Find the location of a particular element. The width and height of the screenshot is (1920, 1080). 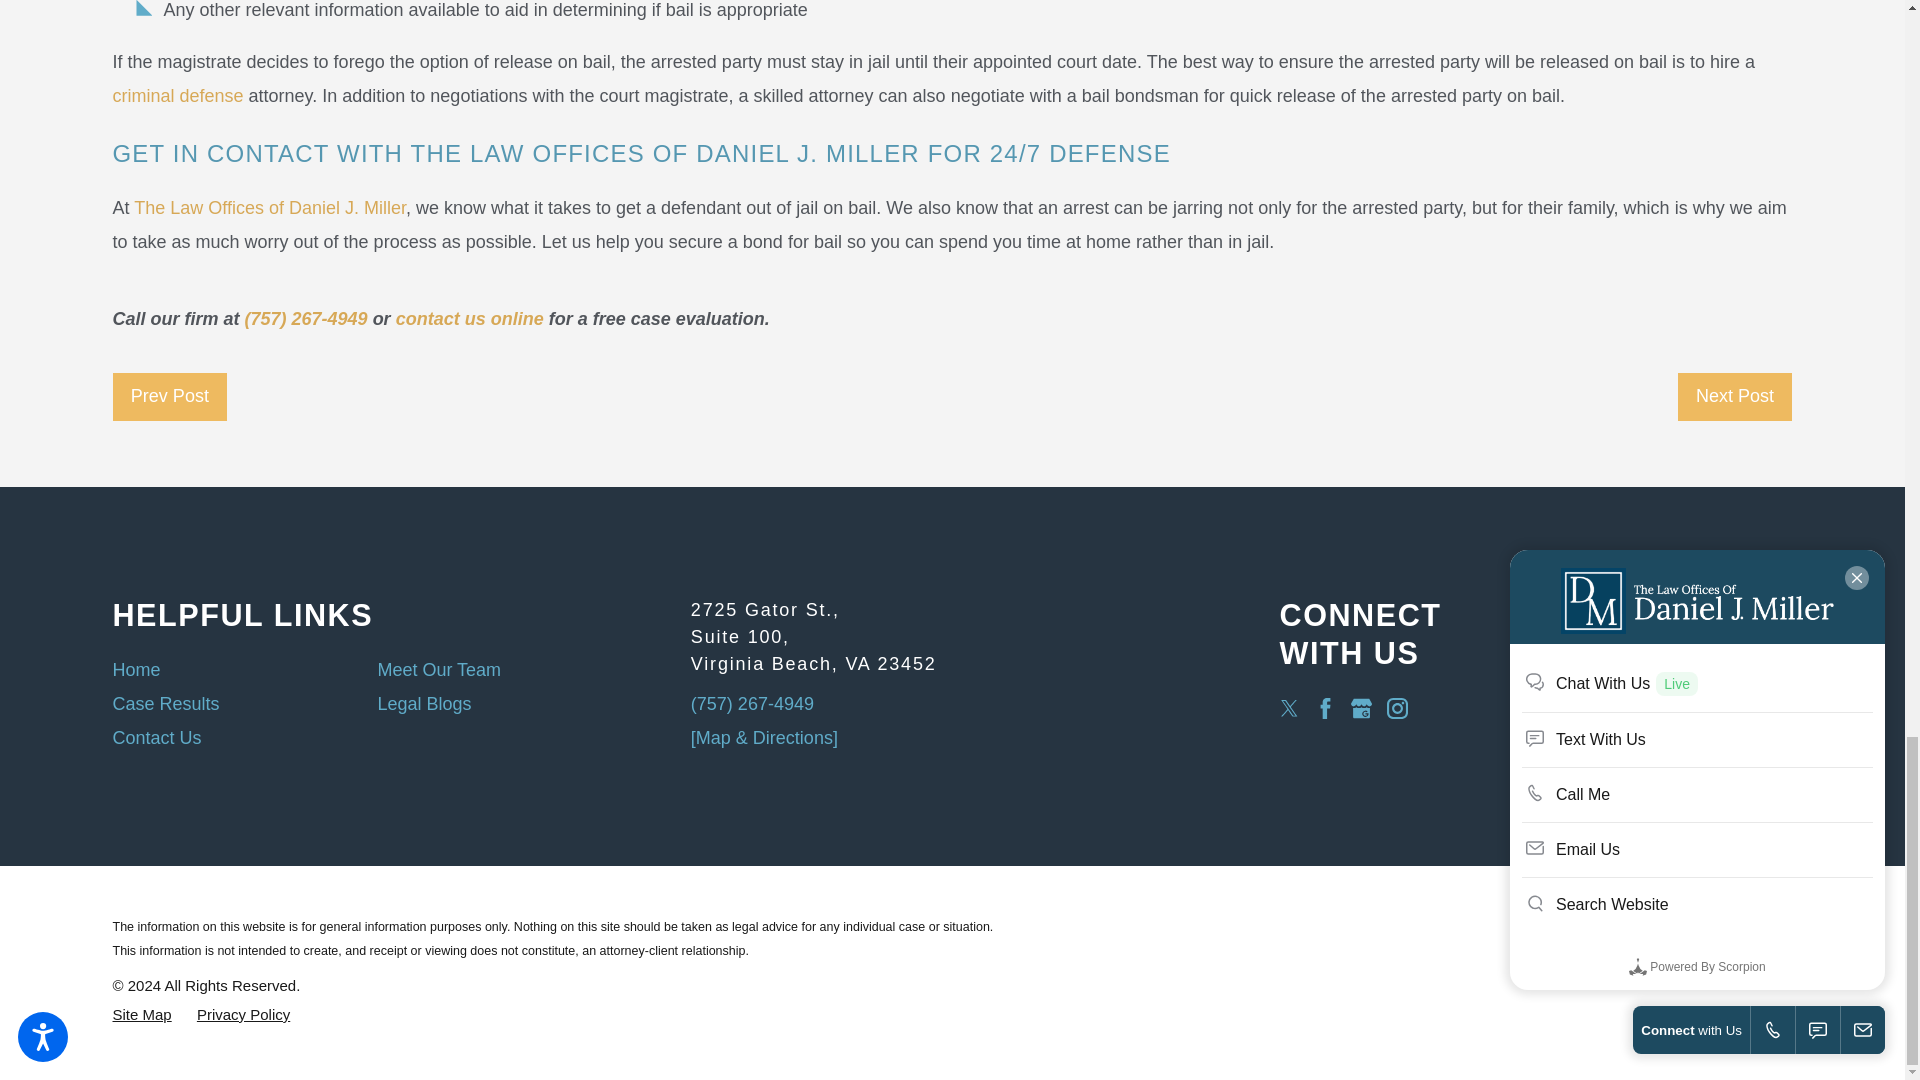

Facebook is located at coordinates (1326, 708).